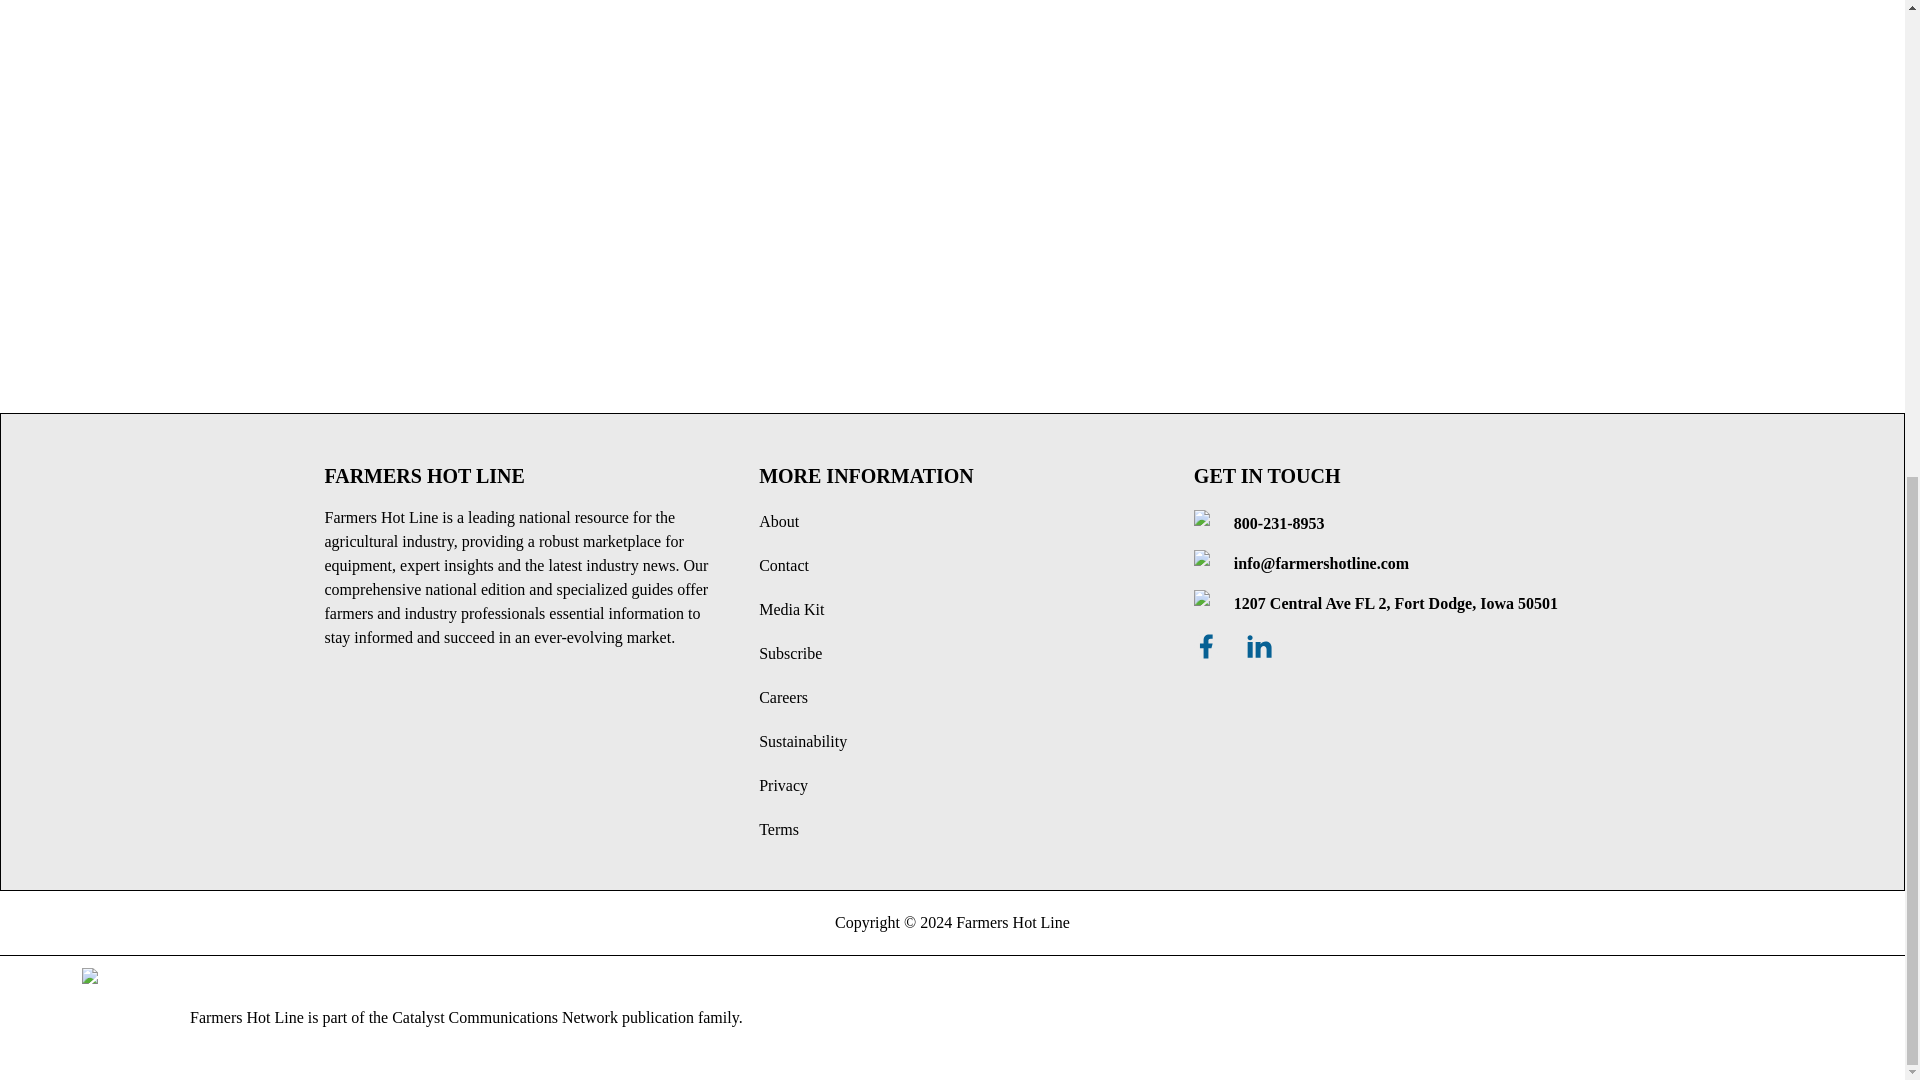 The width and height of the screenshot is (1920, 1080). Describe the element at coordinates (783, 784) in the screenshot. I see `Privacy` at that location.